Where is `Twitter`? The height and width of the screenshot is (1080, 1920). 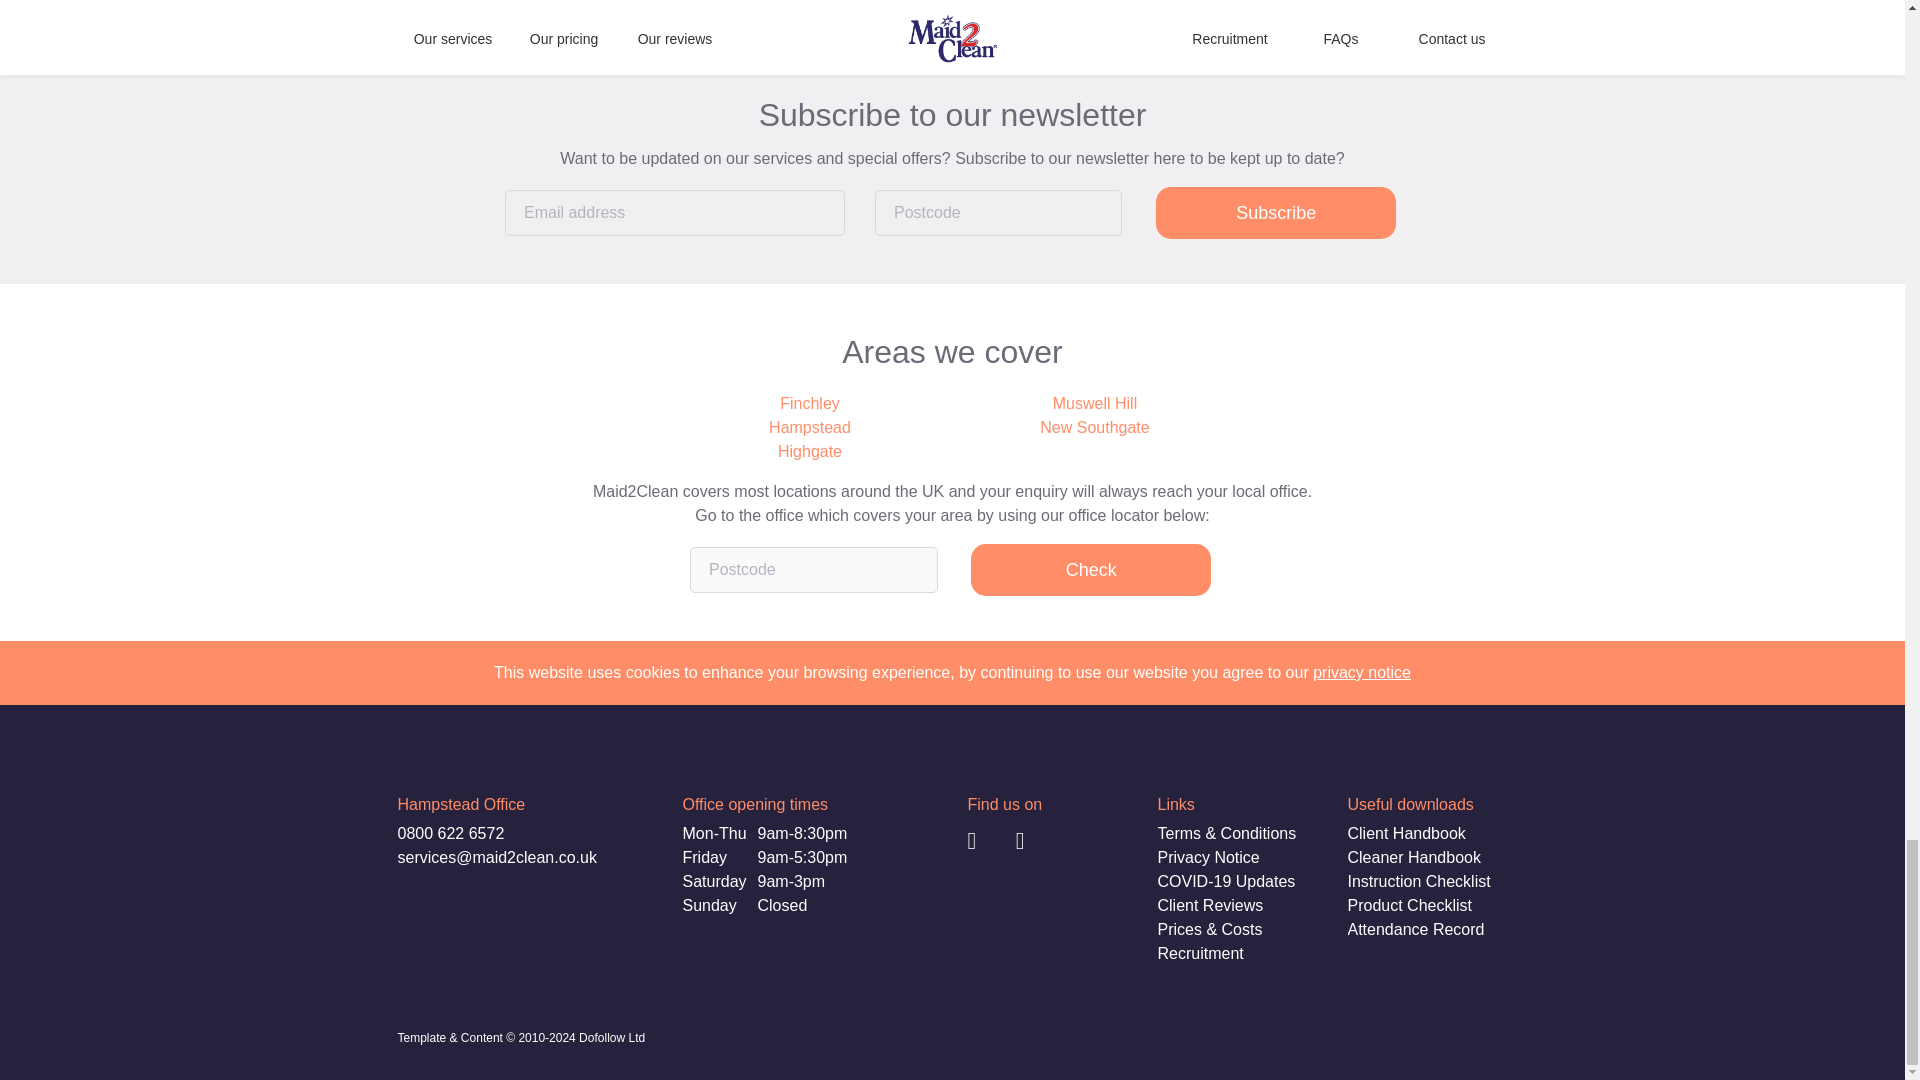 Twitter is located at coordinates (1042, 842).